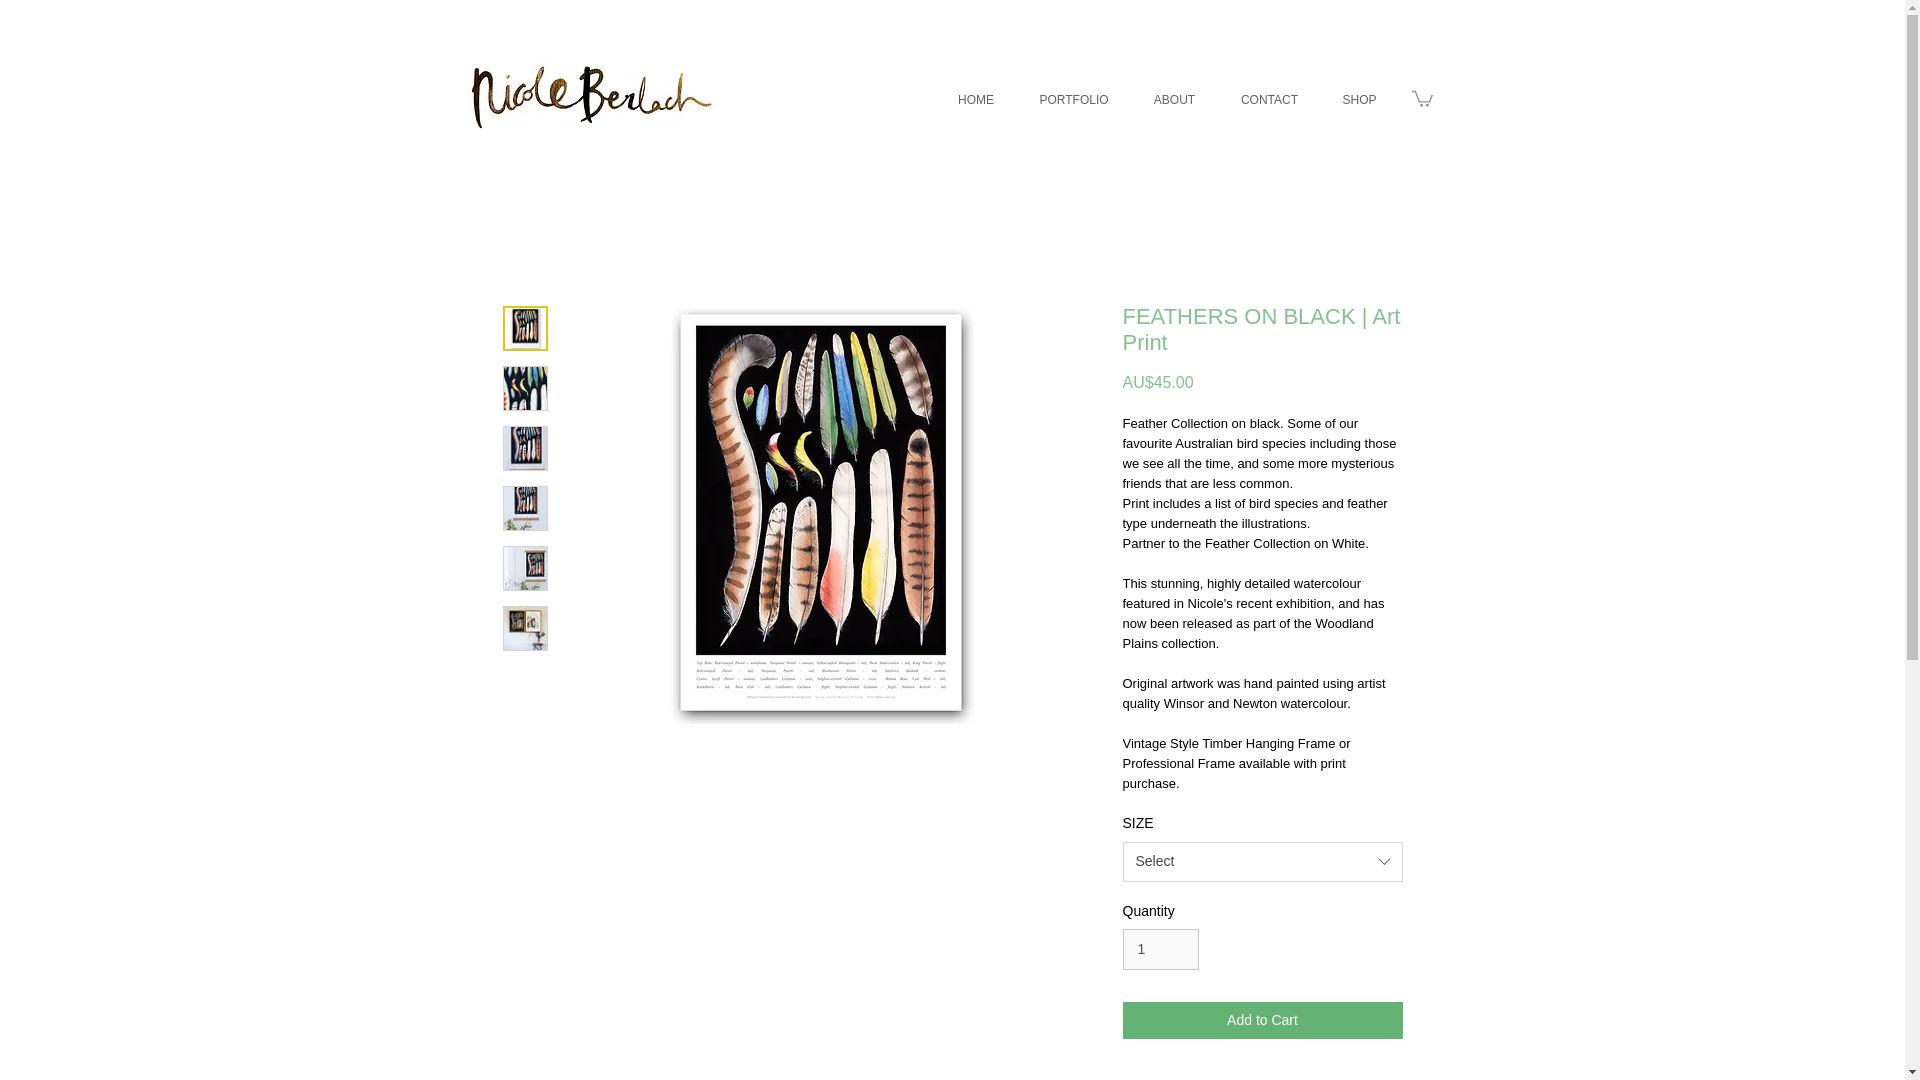  Describe the element at coordinates (975, 99) in the screenshot. I see `HOME` at that location.